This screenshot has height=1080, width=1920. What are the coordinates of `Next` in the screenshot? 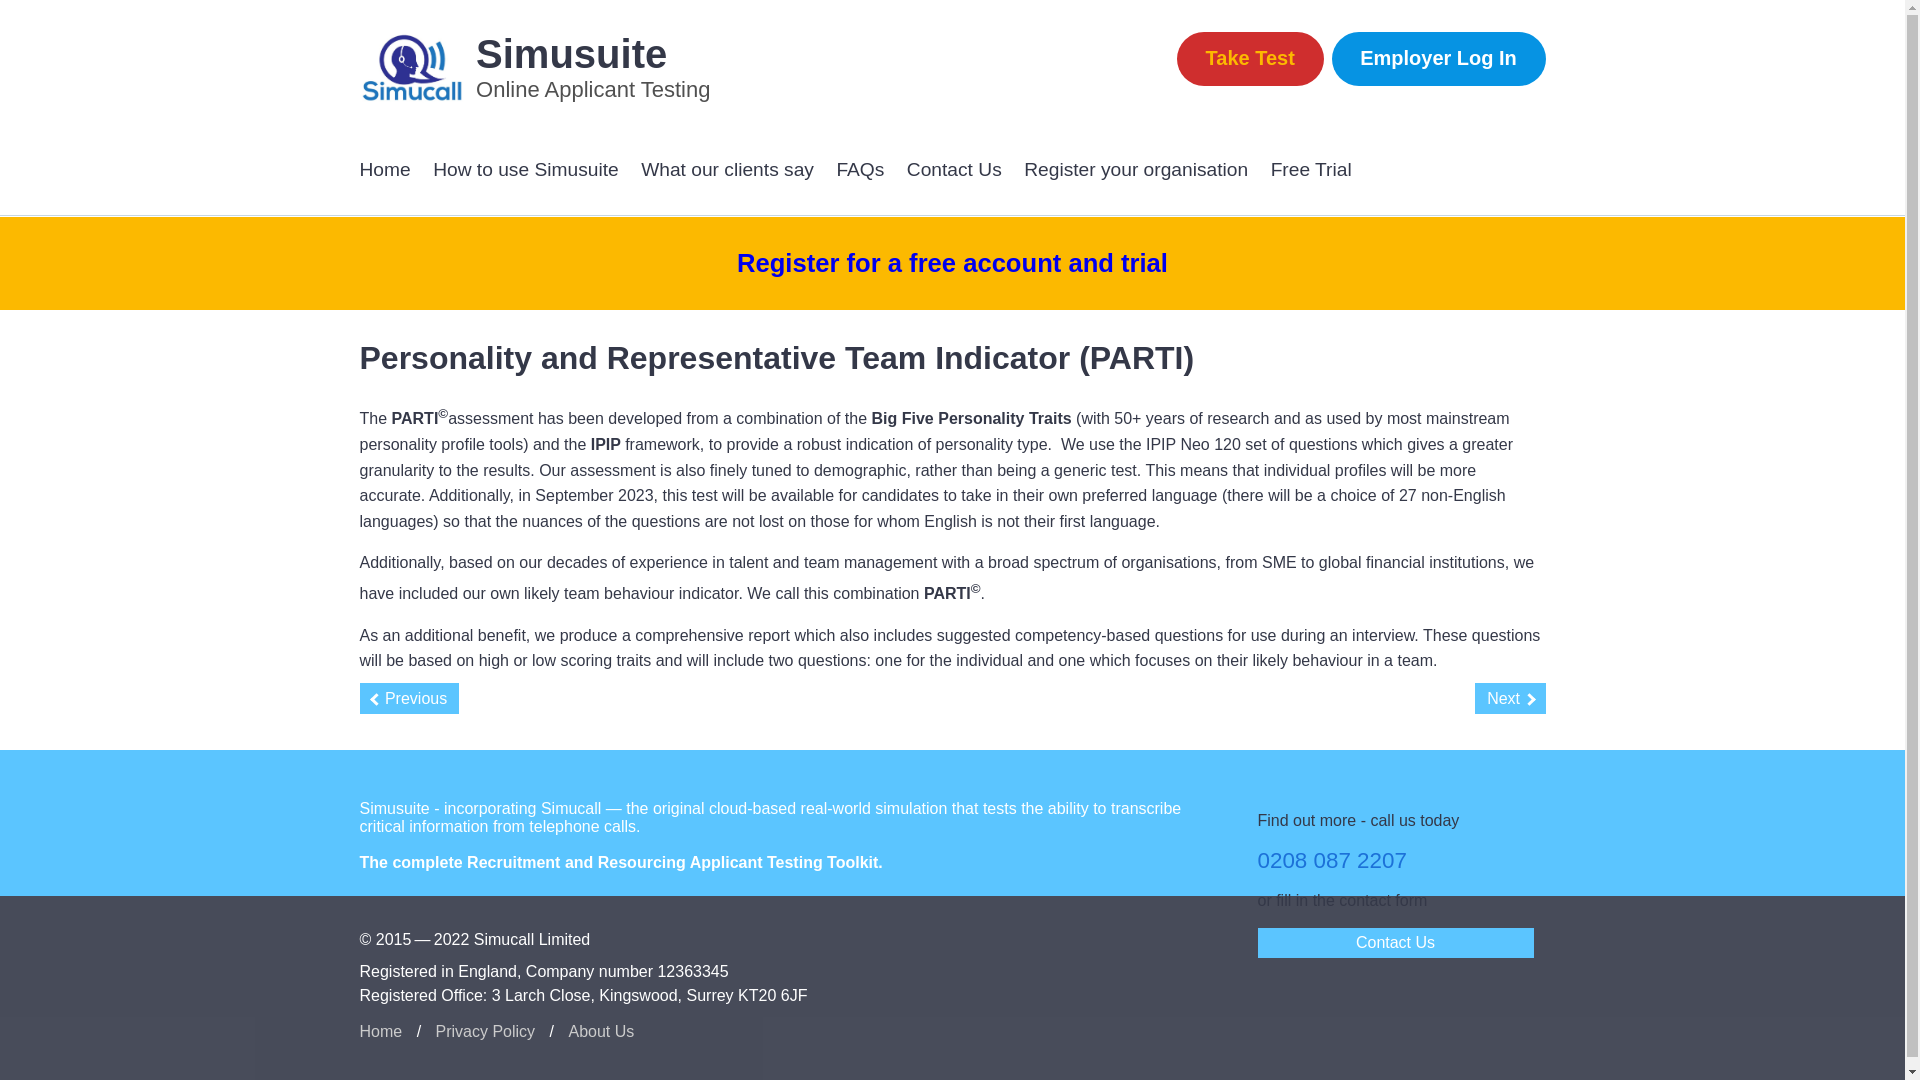 It's located at (1510, 698).